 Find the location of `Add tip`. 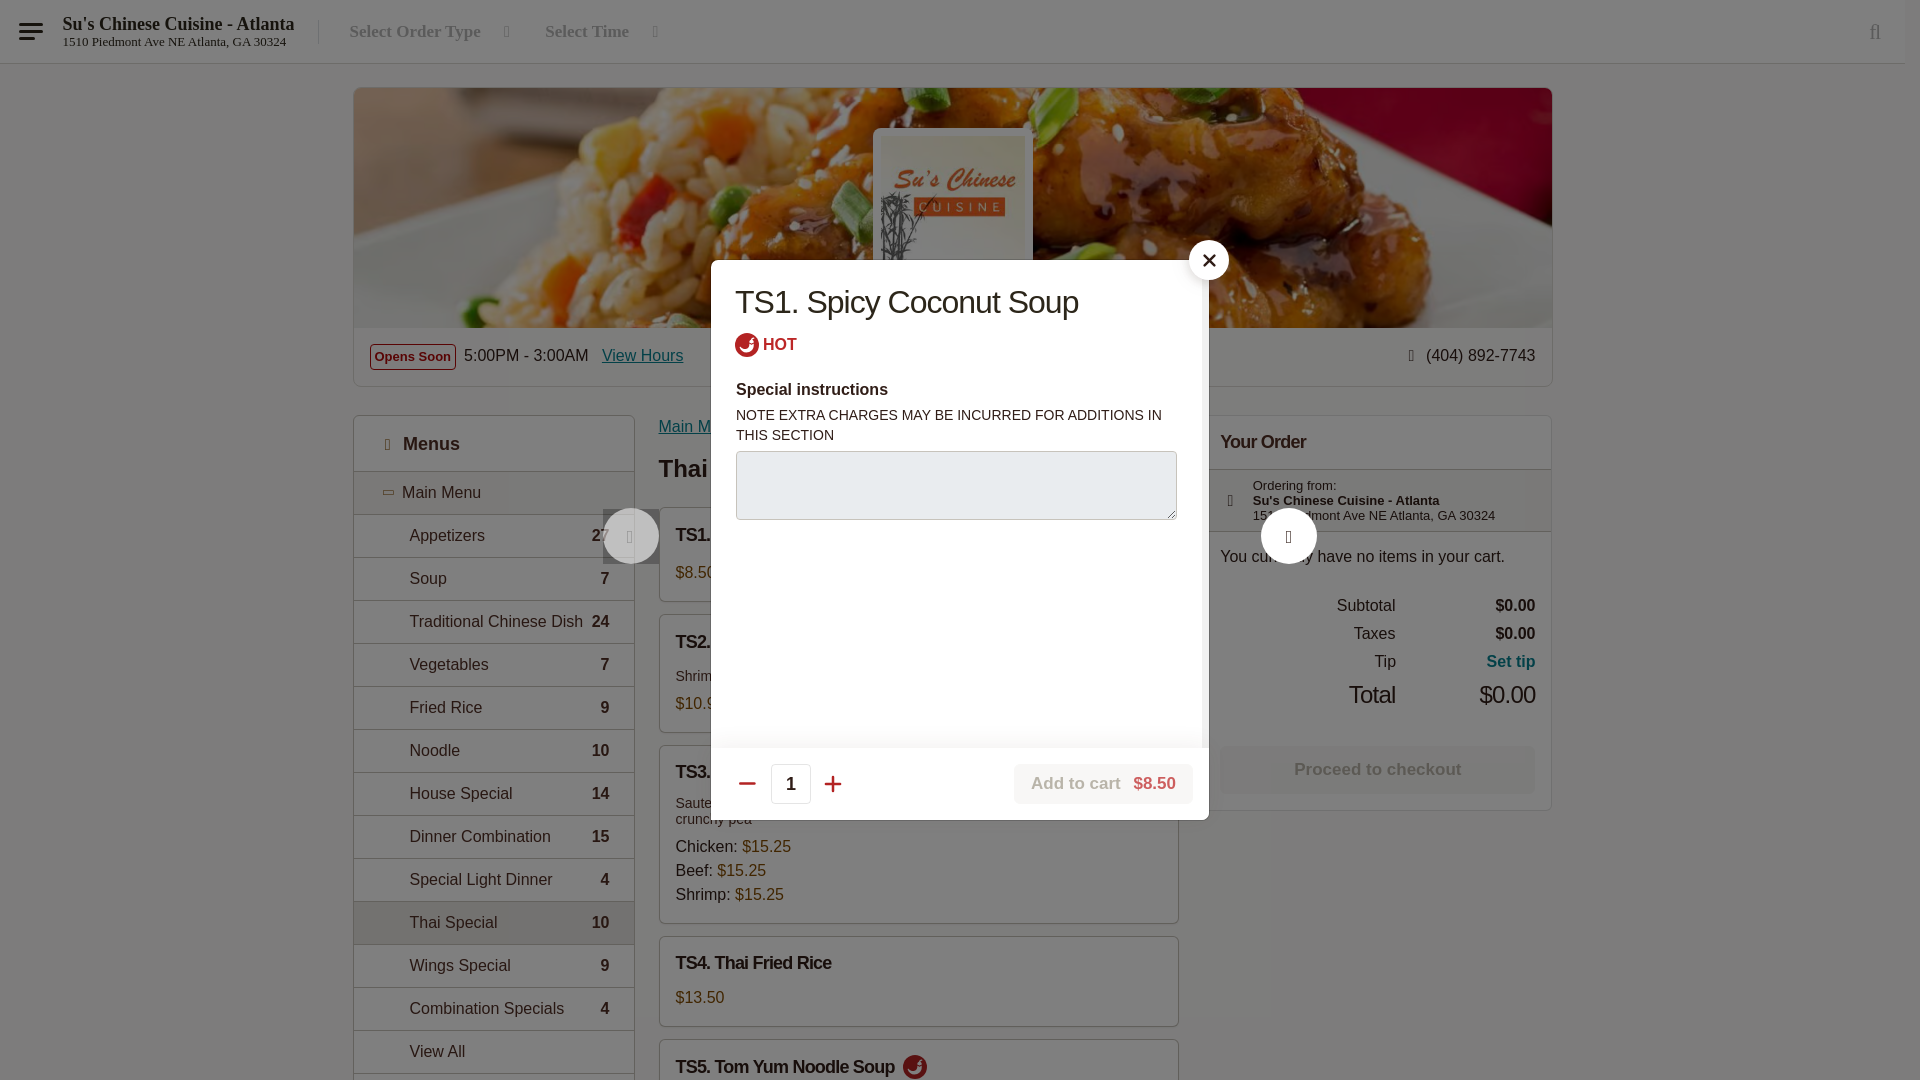

Add tip is located at coordinates (1466, 662).